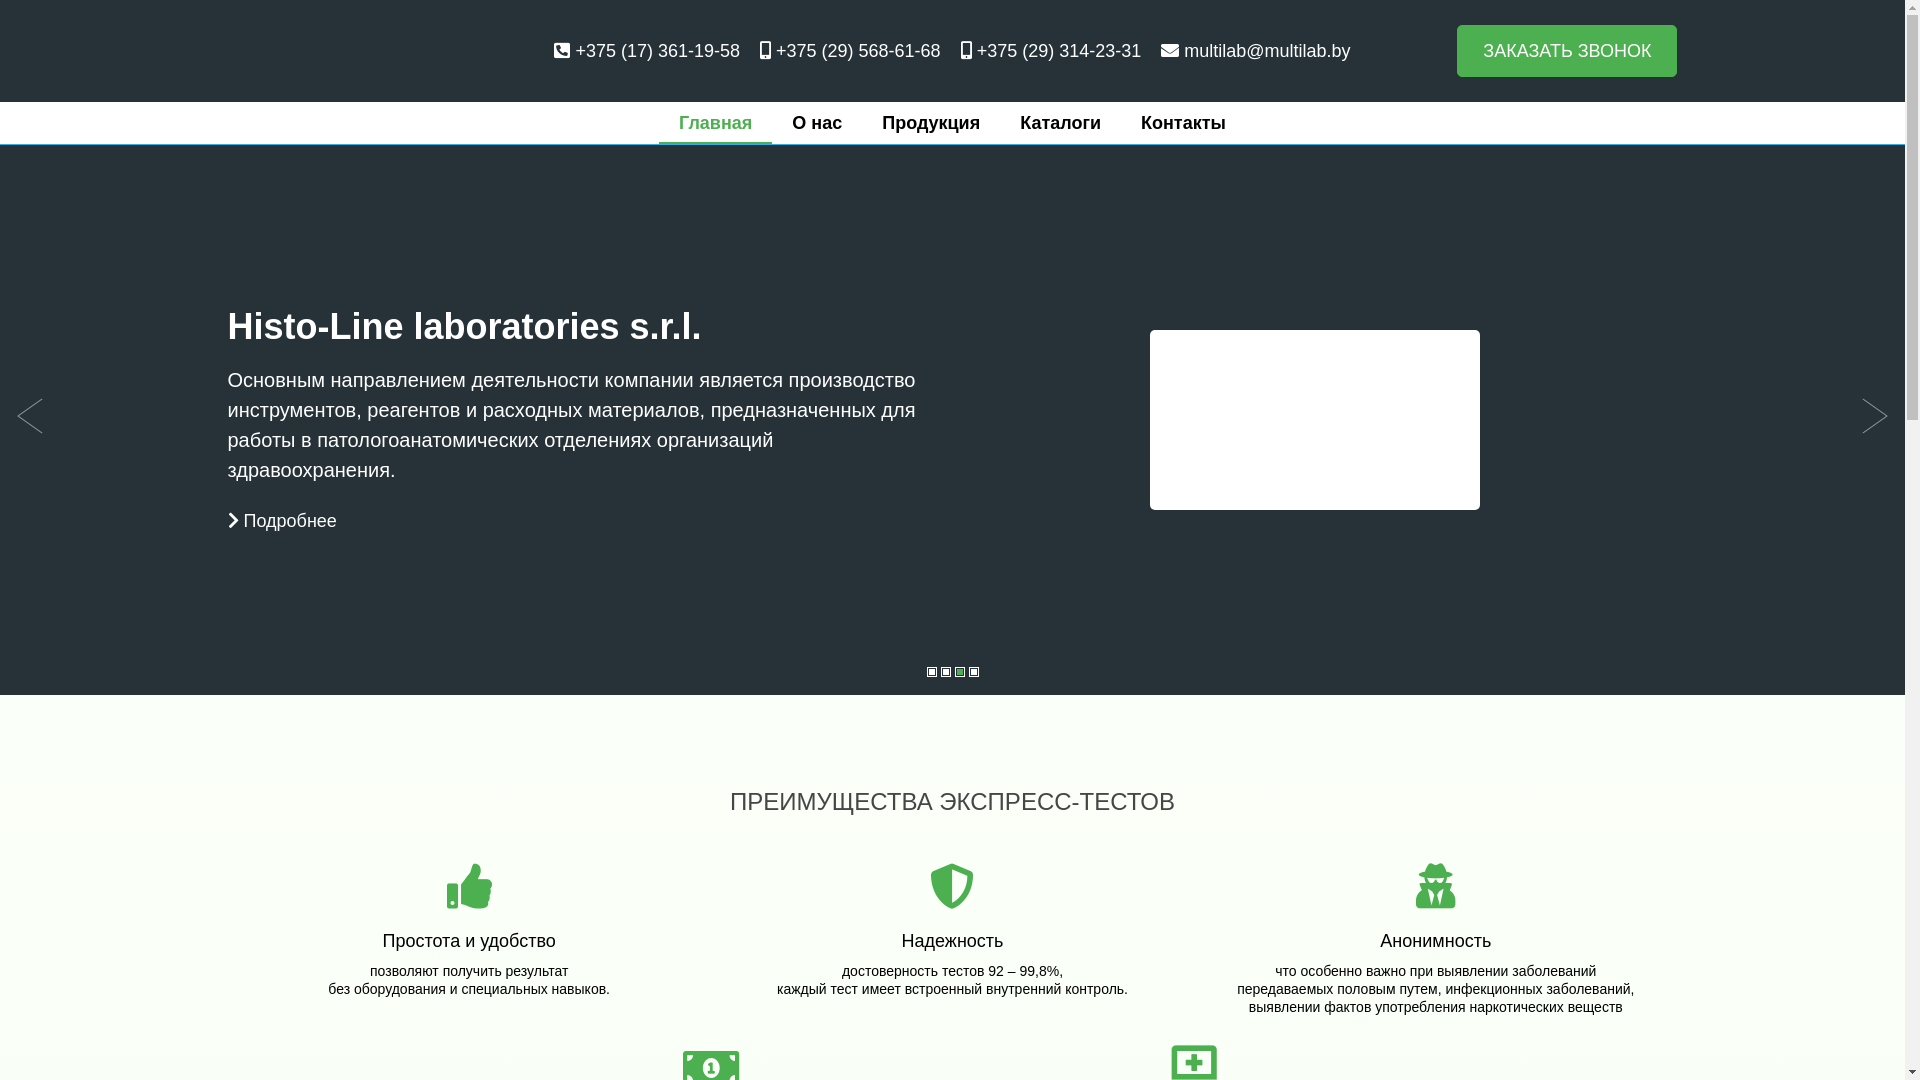 This screenshot has height=1080, width=1920. Describe the element at coordinates (1256, 51) in the screenshot. I see `multilab@multilab.by` at that location.